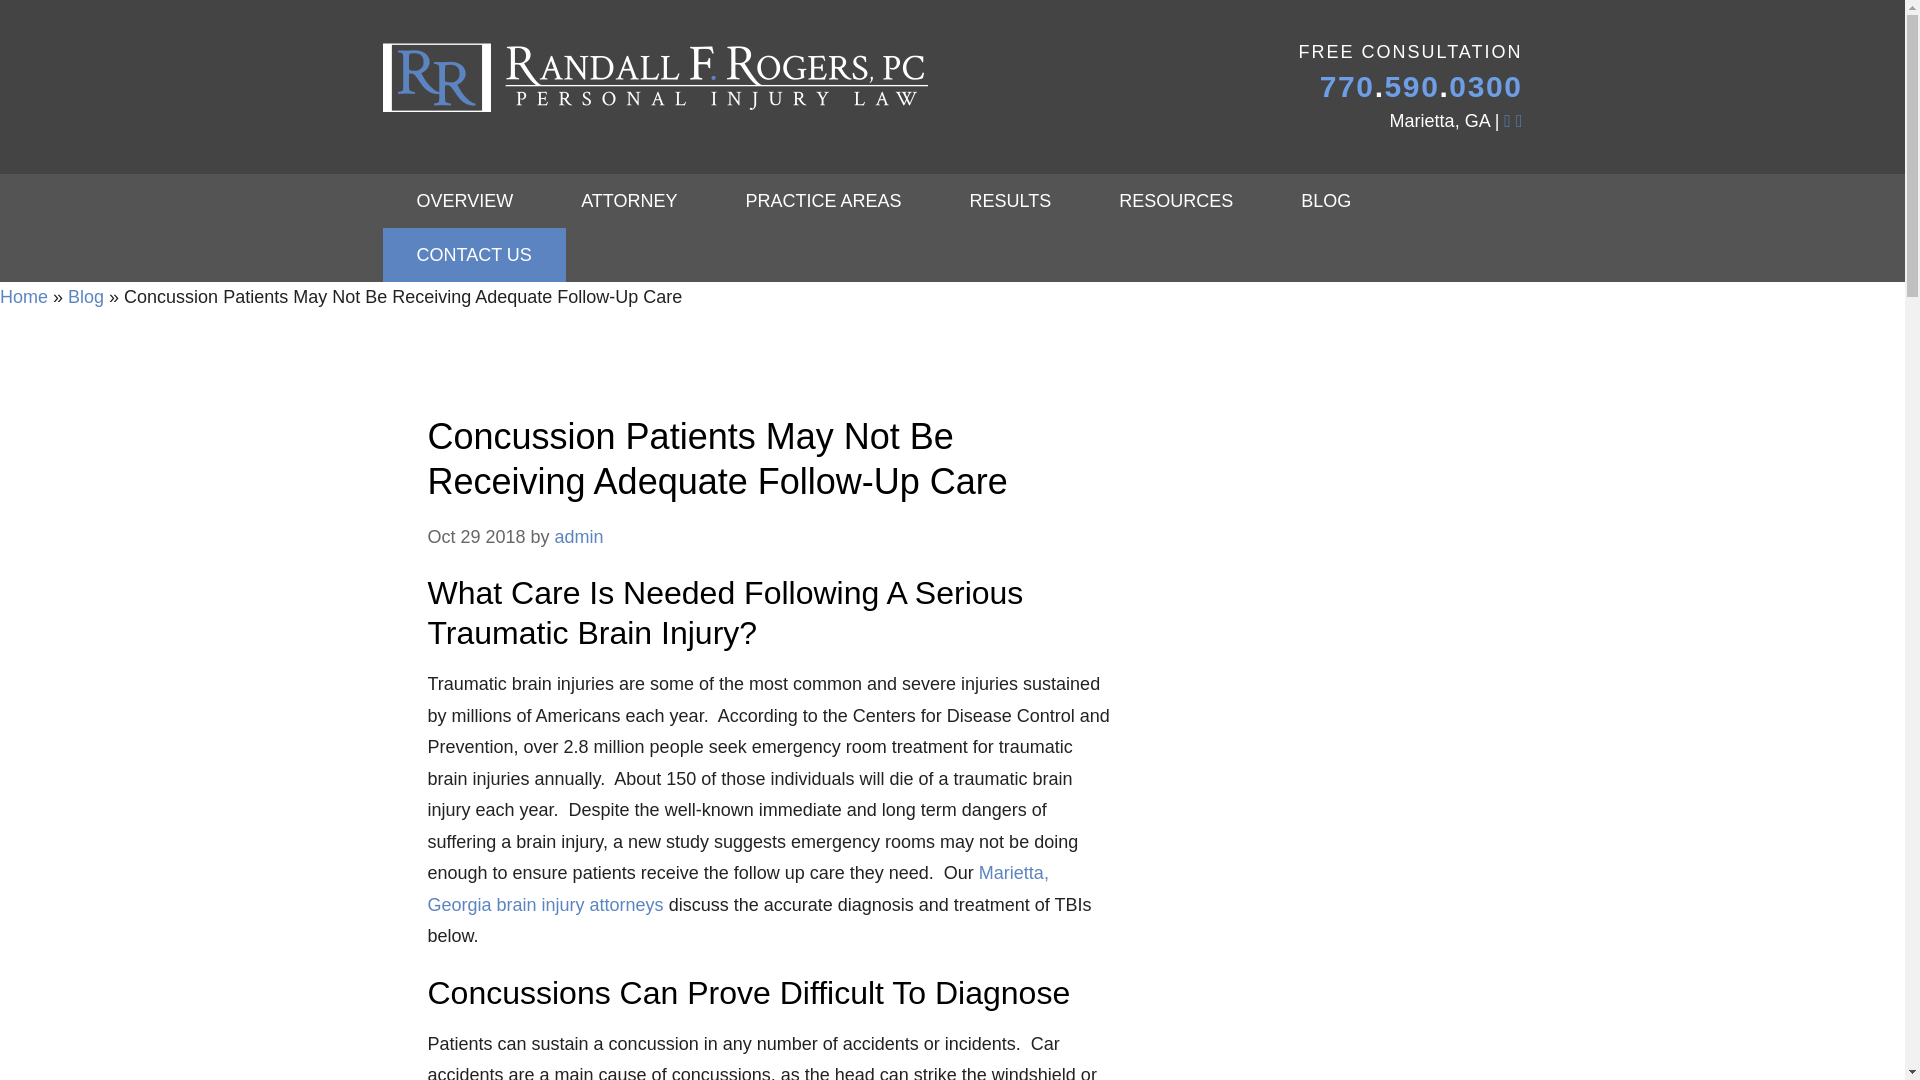 Image resolution: width=1920 pixels, height=1080 pixels. What do you see at coordinates (473, 254) in the screenshot?
I see `CONTACT US` at bounding box center [473, 254].